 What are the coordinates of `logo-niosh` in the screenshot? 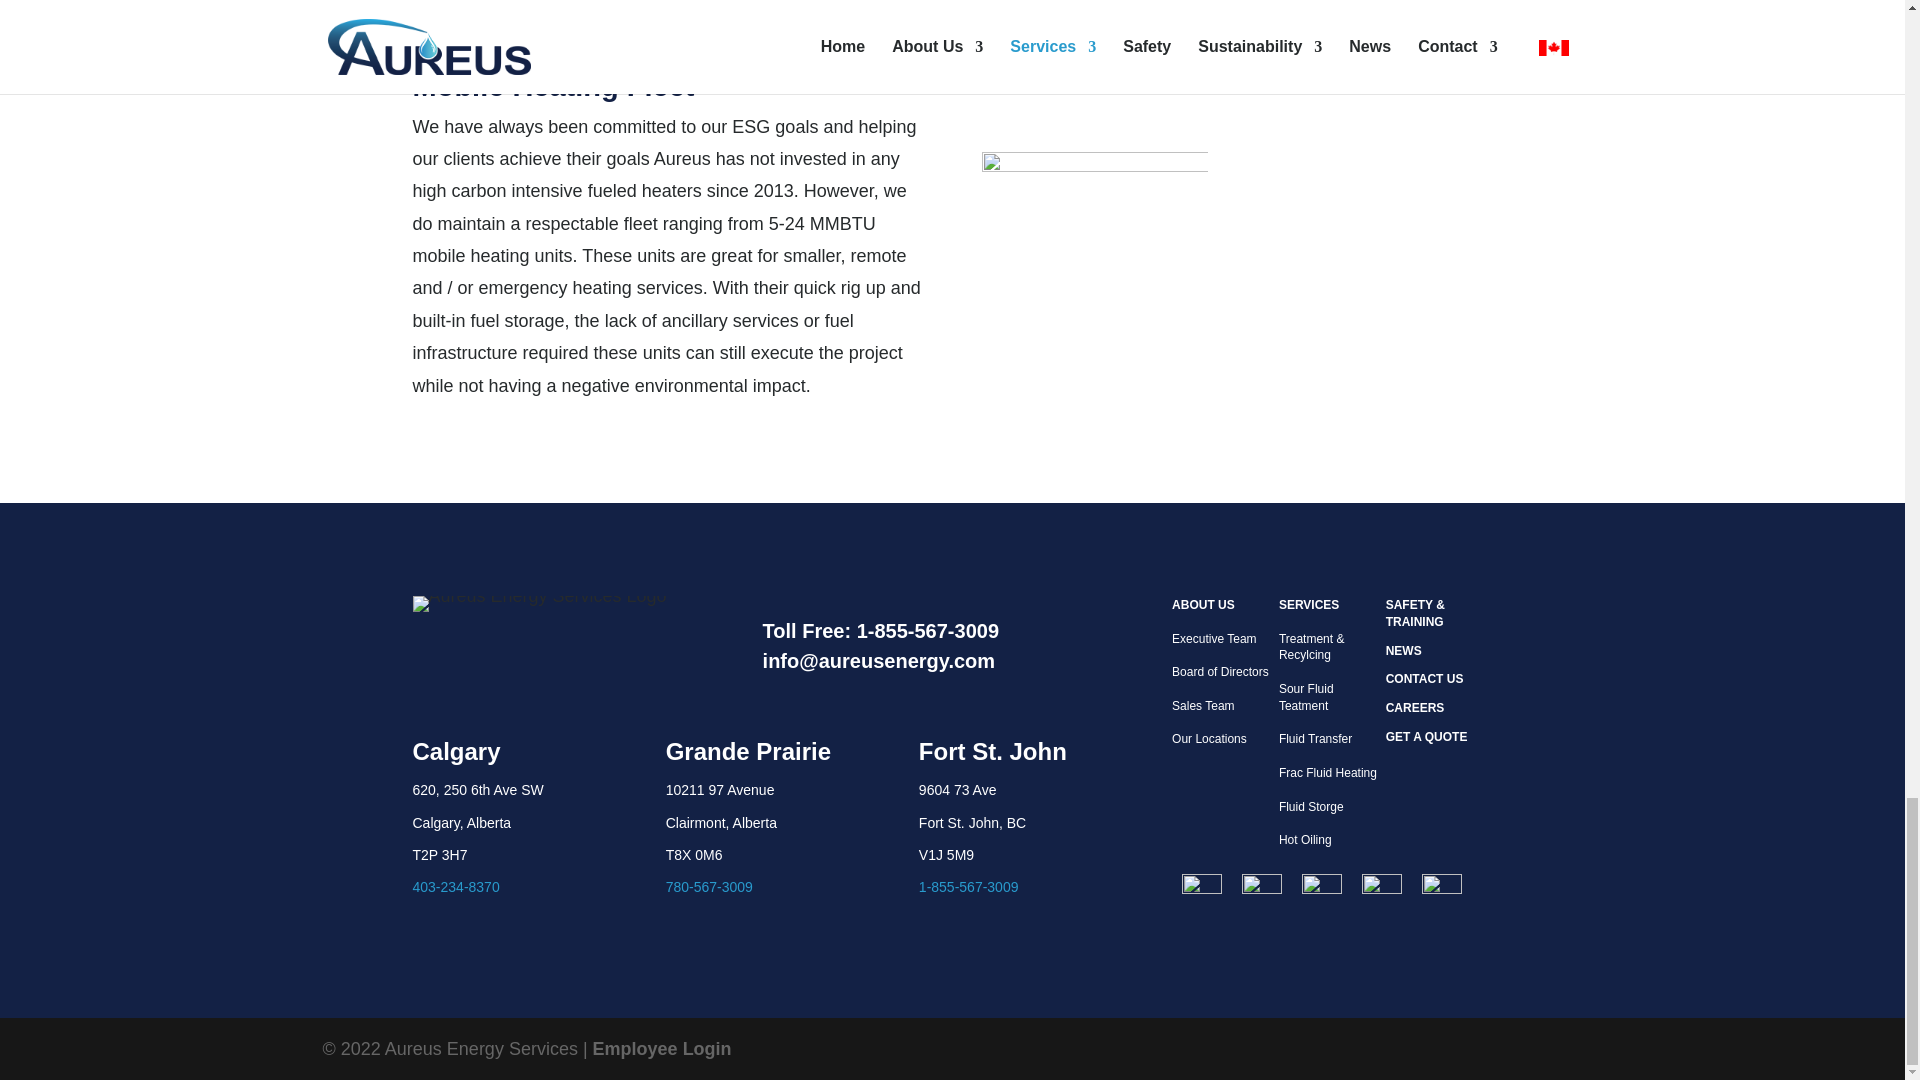 It's located at (1442, 888).